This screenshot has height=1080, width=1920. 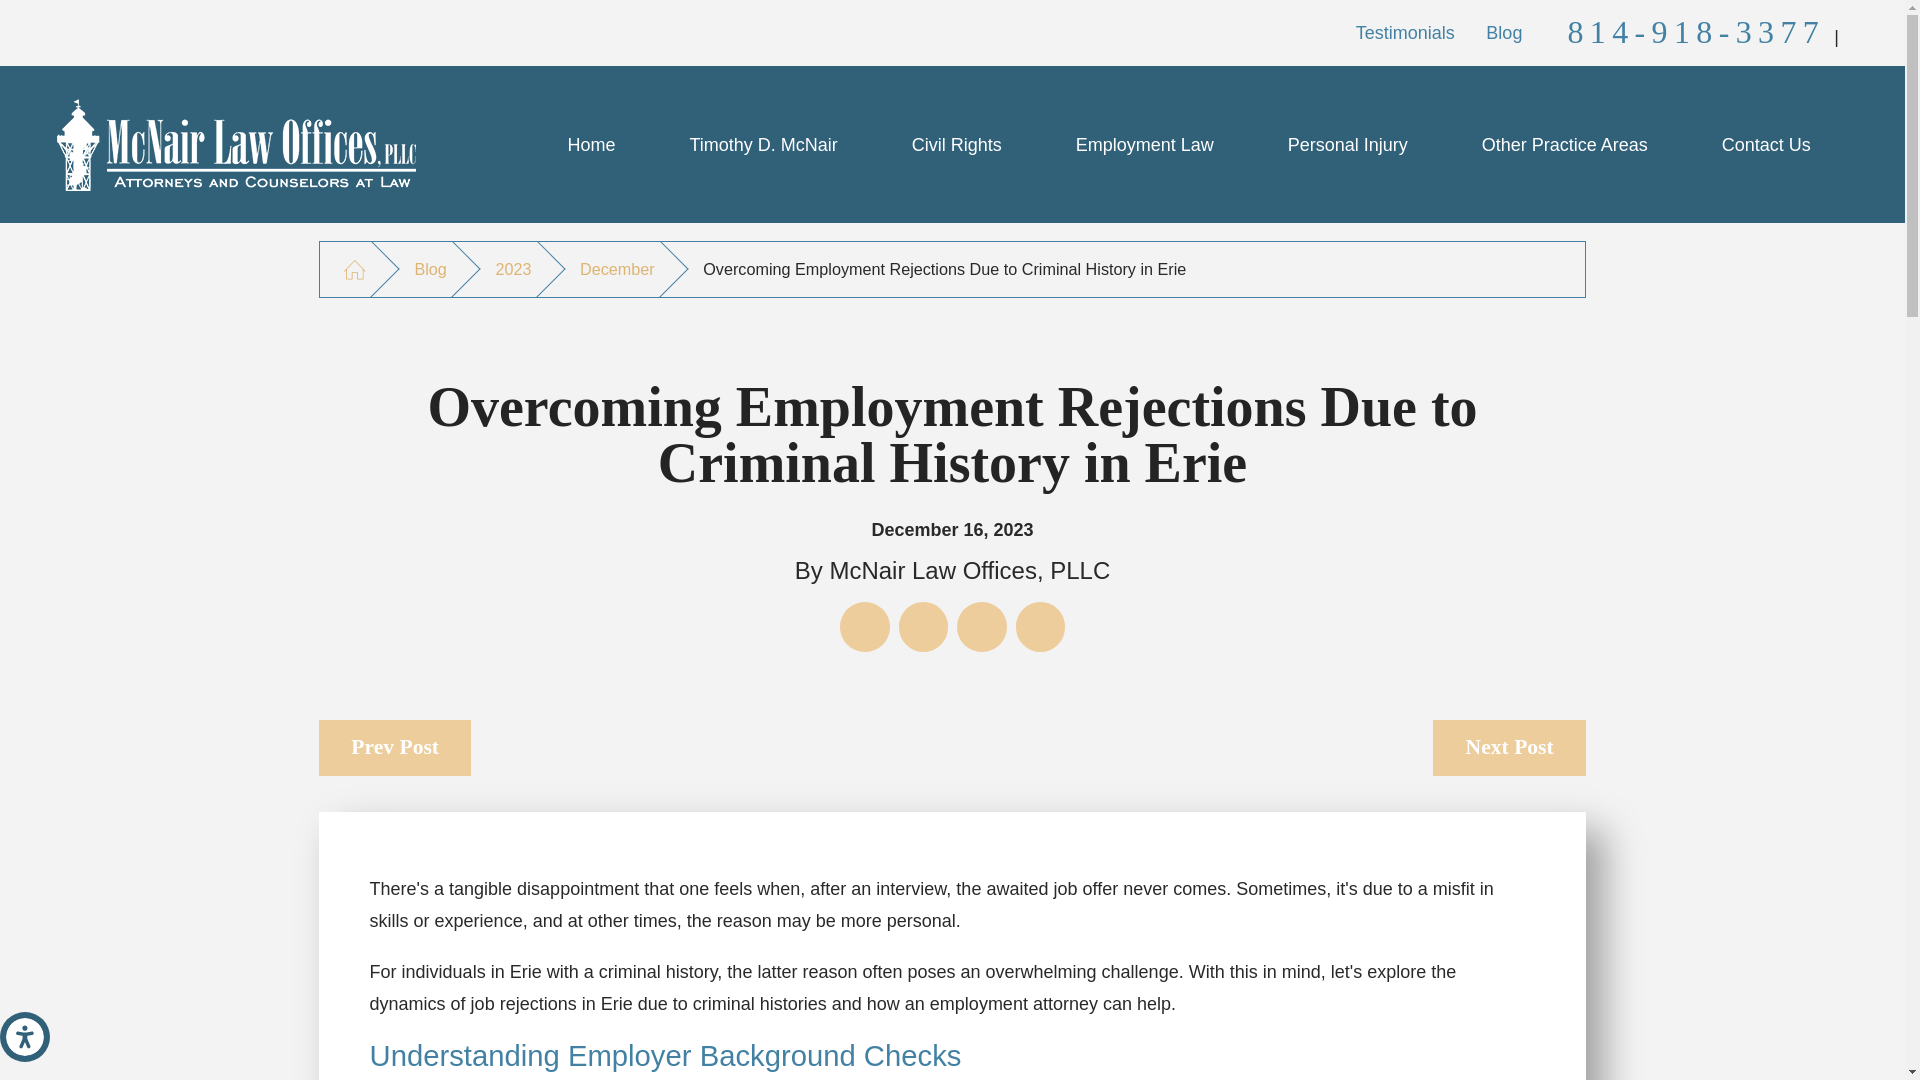 I want to click on McNair Law Offices, PLLC, so click(x=236, y=145).